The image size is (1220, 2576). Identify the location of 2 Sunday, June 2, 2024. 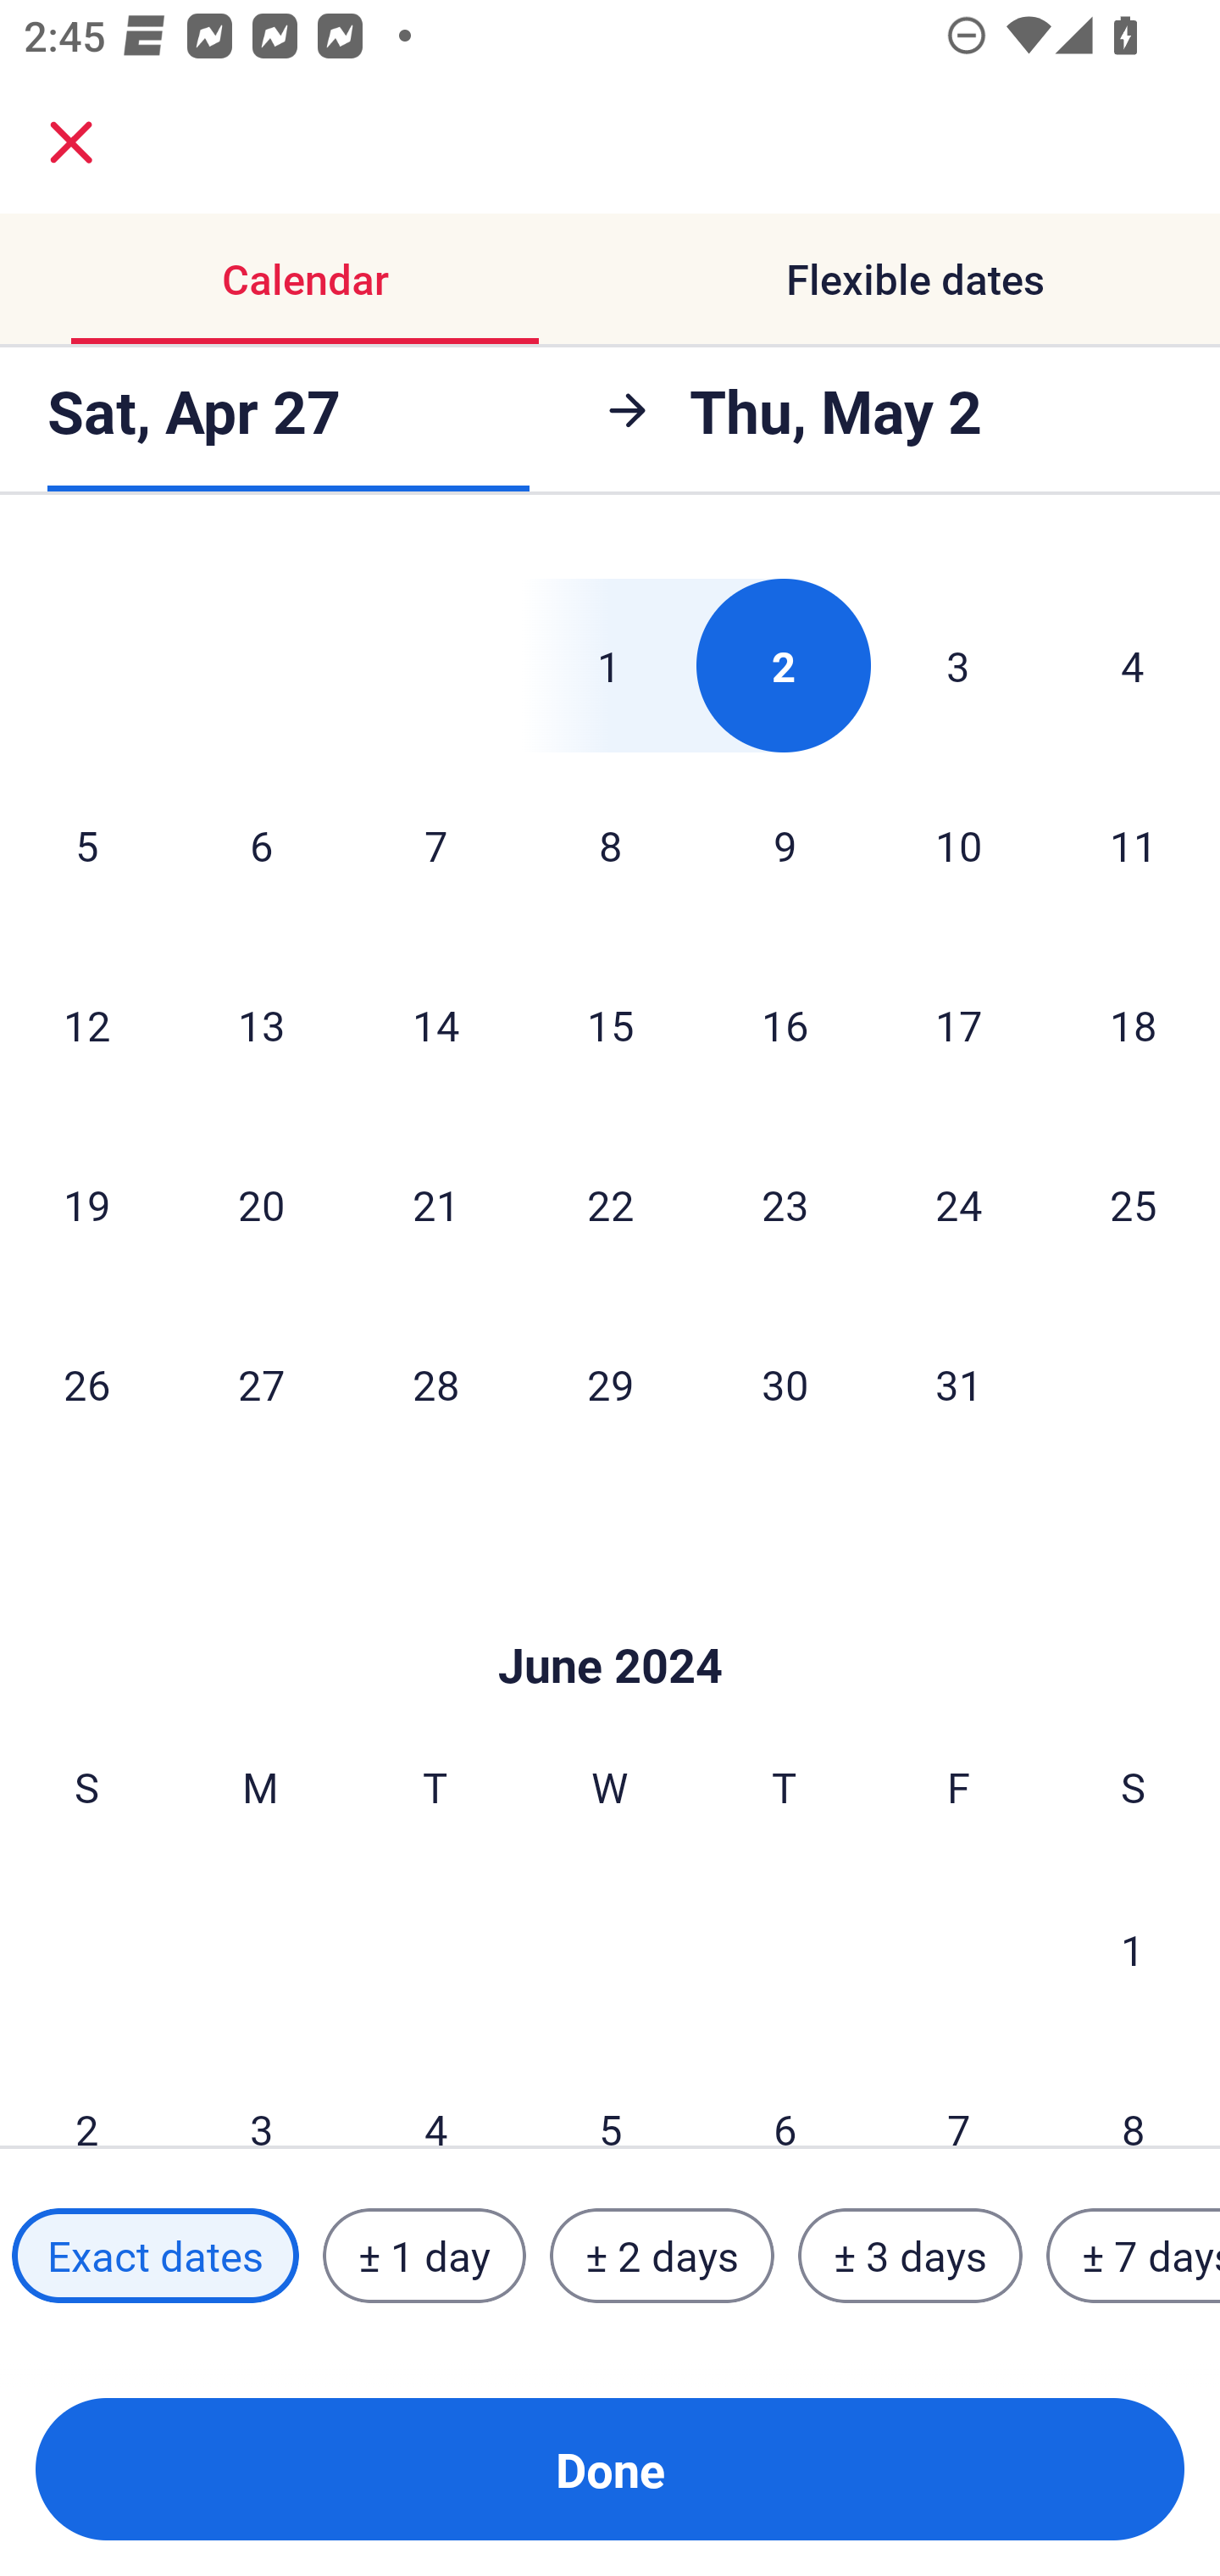
(86, 2094).